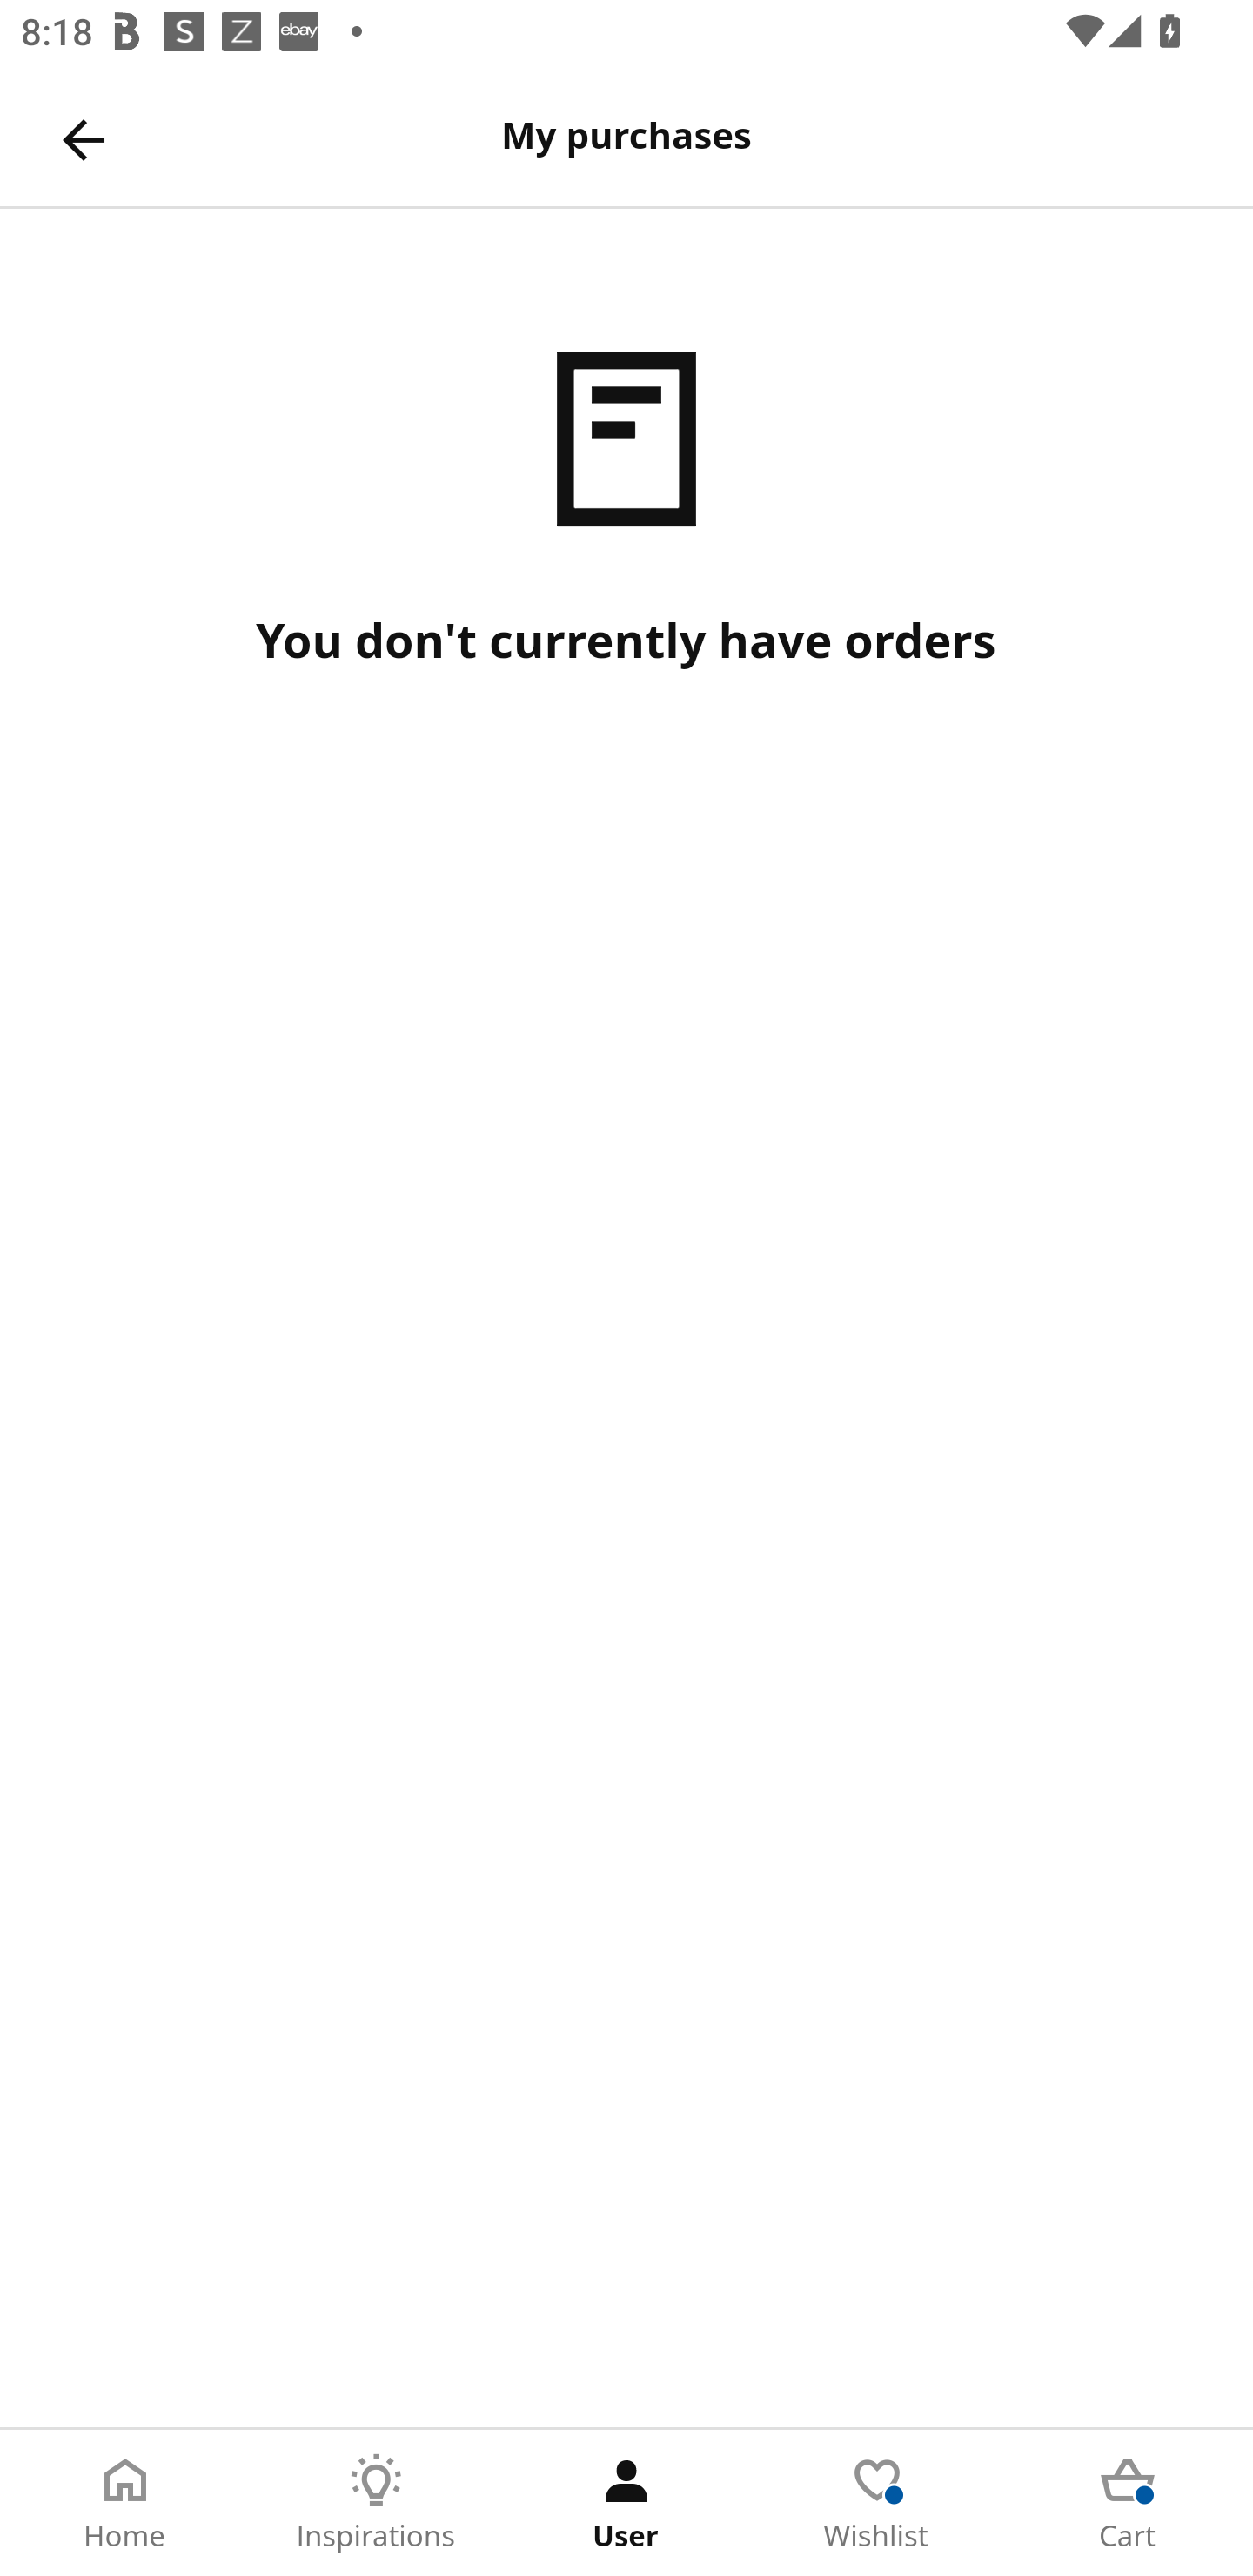  What do you see at coordinates (125, 2503) in the screenshot?
I see `Home
Tab 1 of 5` at bounding box center [125, 2503].